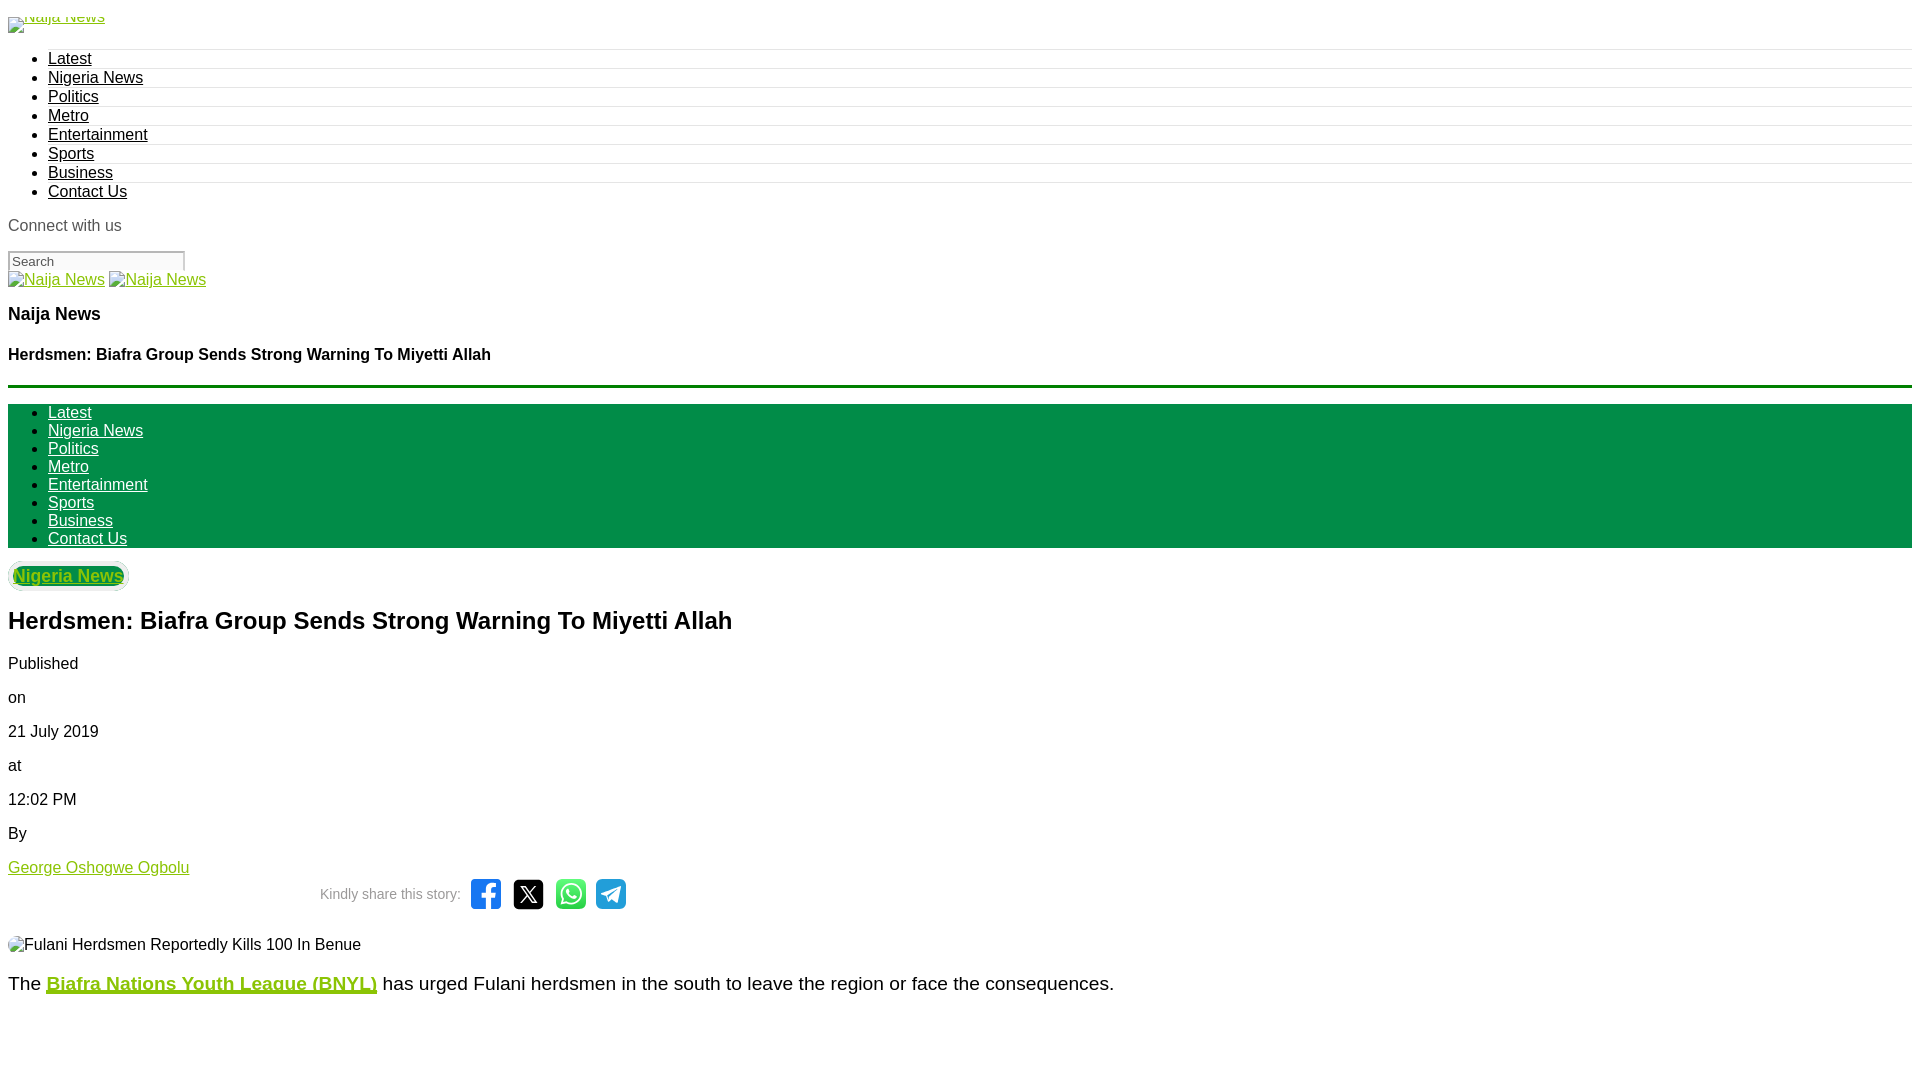 The image size is (1920, 1080). Describe the element at coordinates (95, 430) in the screenshot. I see `Nigeria News` at that location.